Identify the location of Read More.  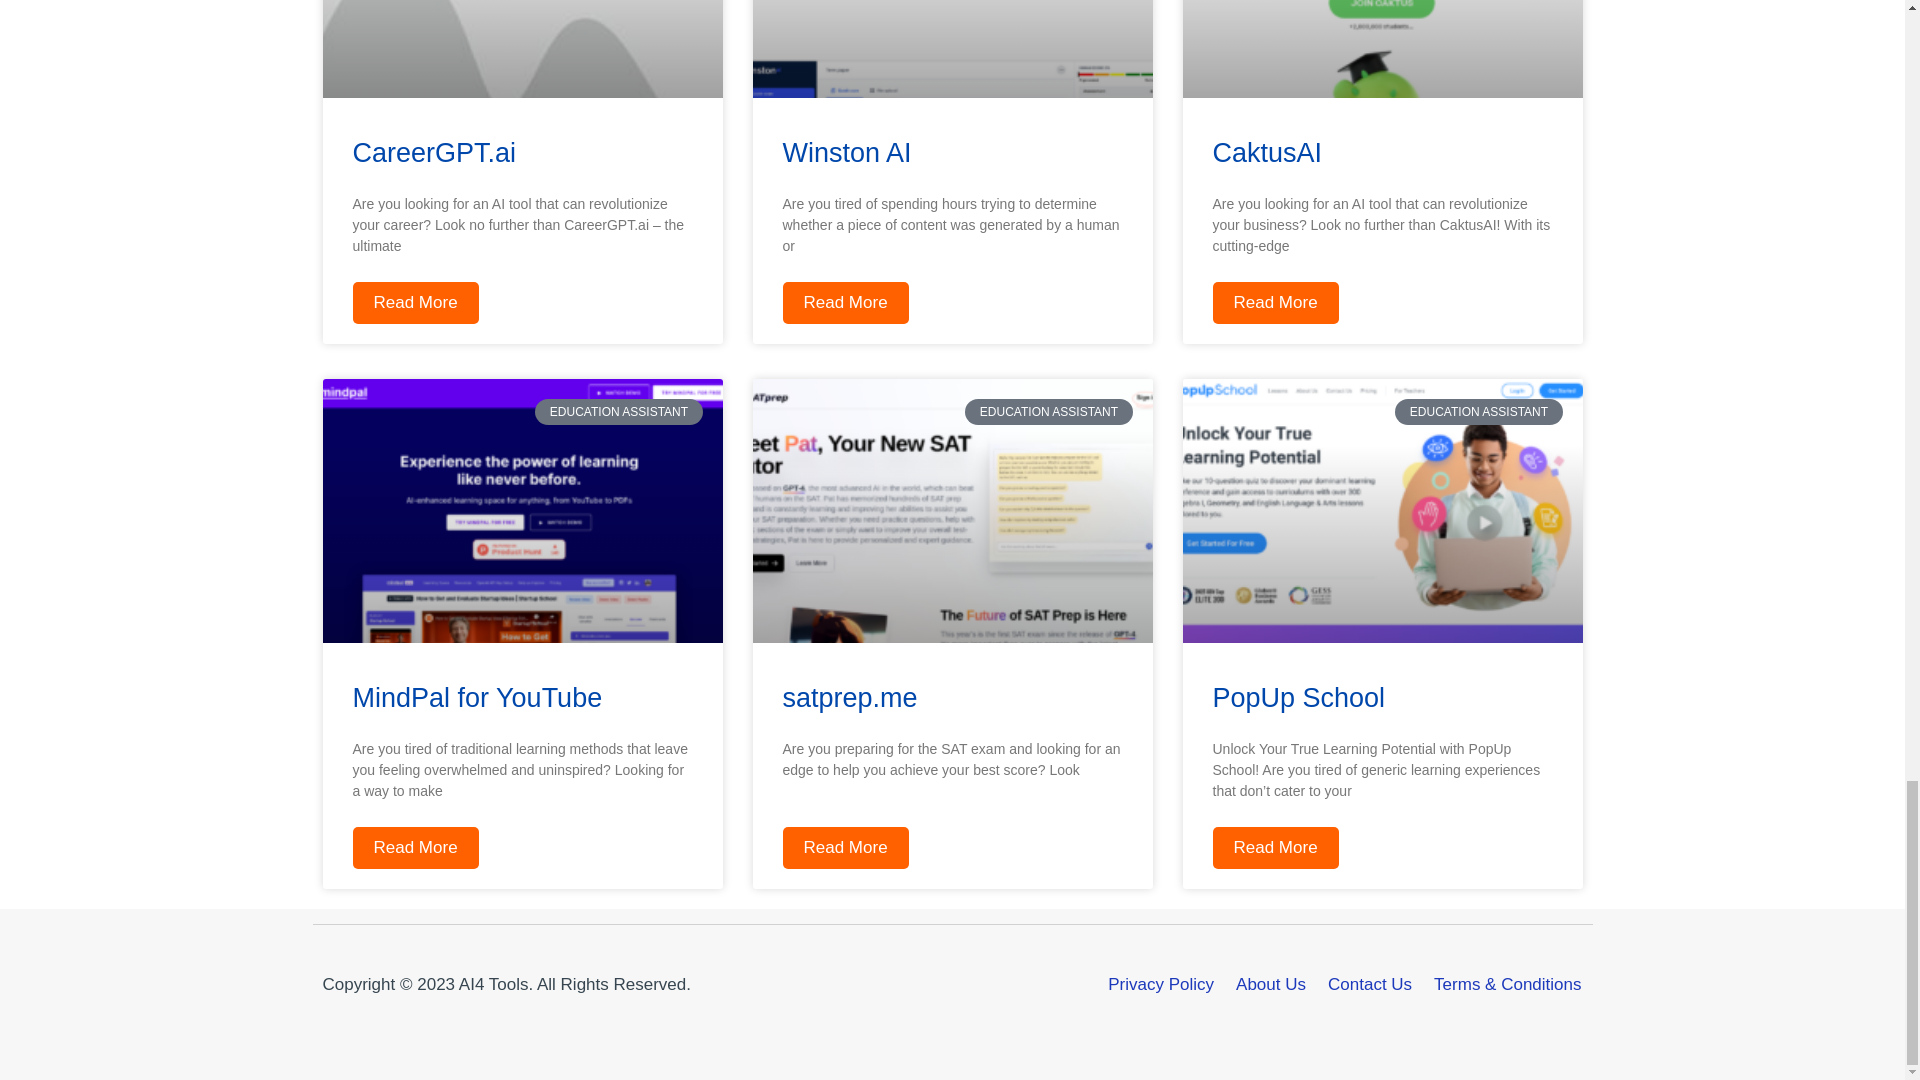
(844, 302).